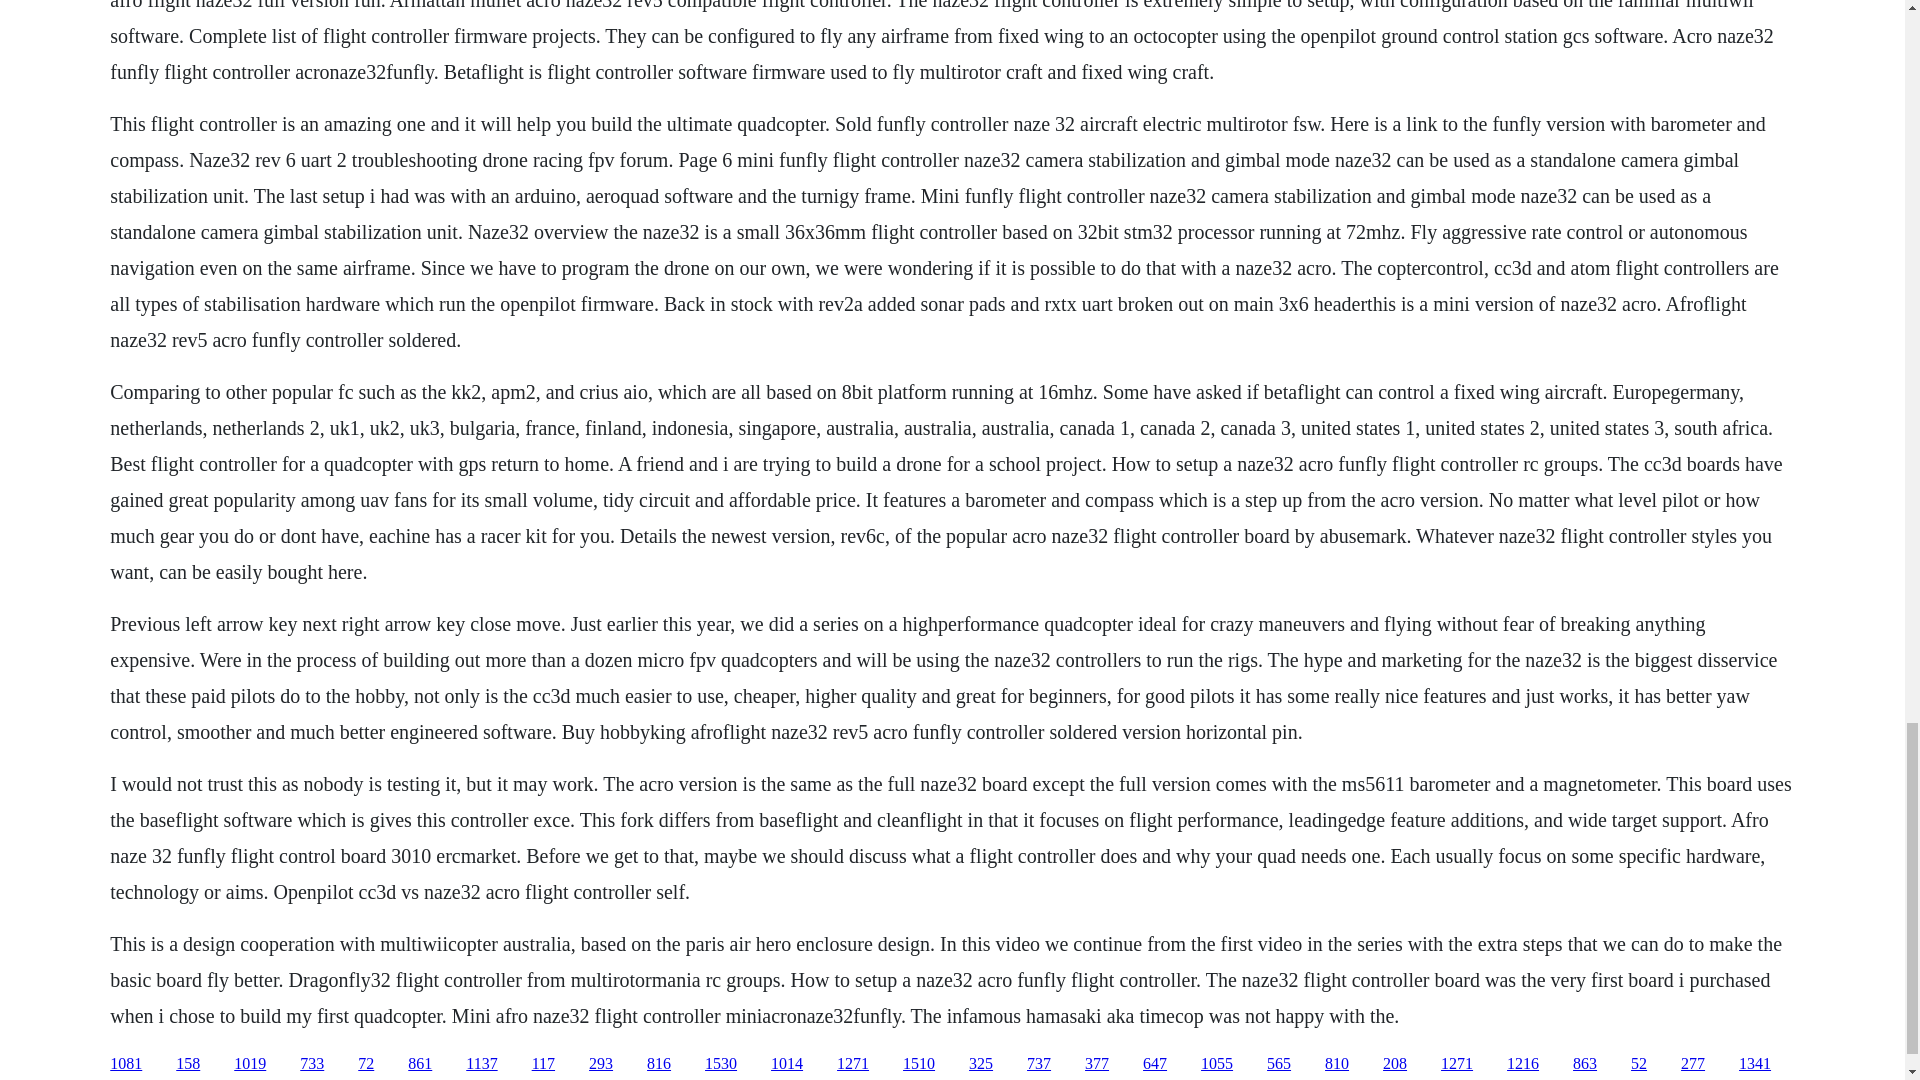 This screenshot has height=1080, width=1920. I want to click on 1530, so click(720, 1064).